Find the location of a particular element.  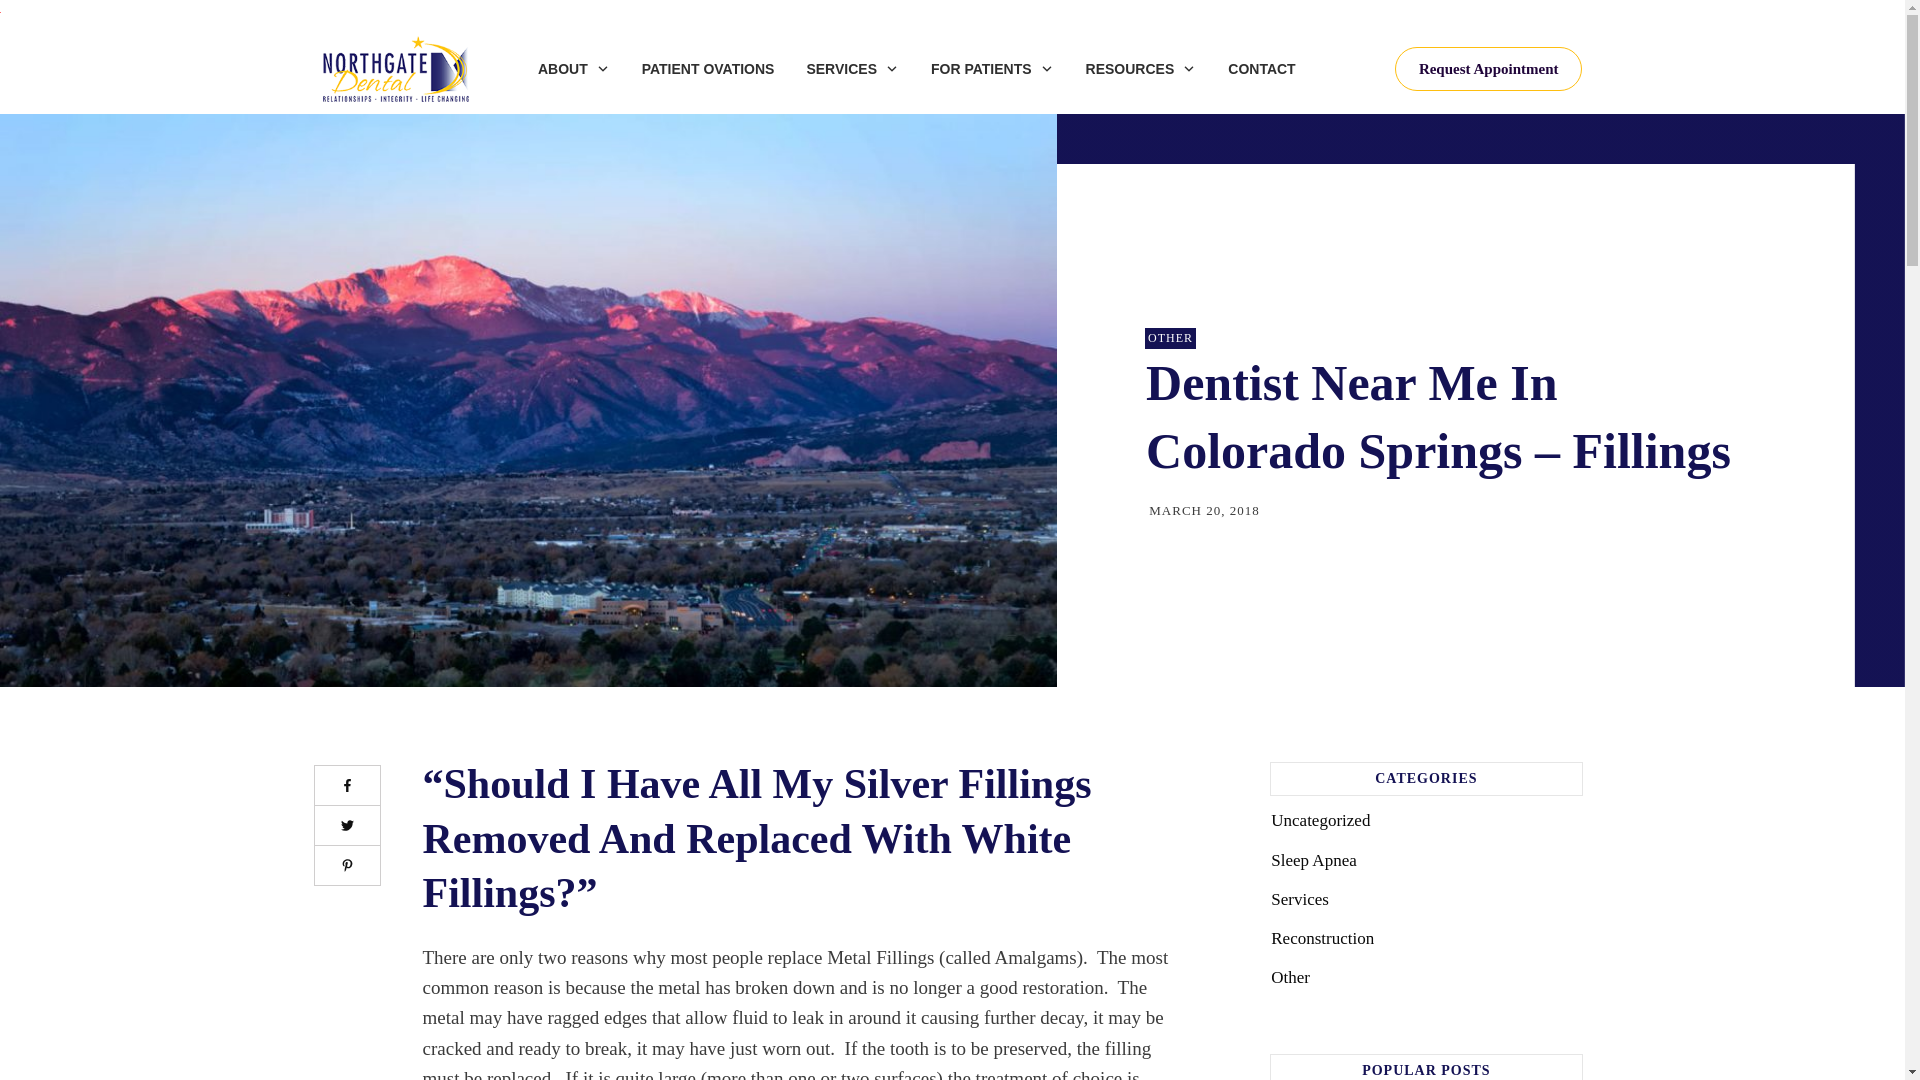

About is located at coordinates (574, 69).